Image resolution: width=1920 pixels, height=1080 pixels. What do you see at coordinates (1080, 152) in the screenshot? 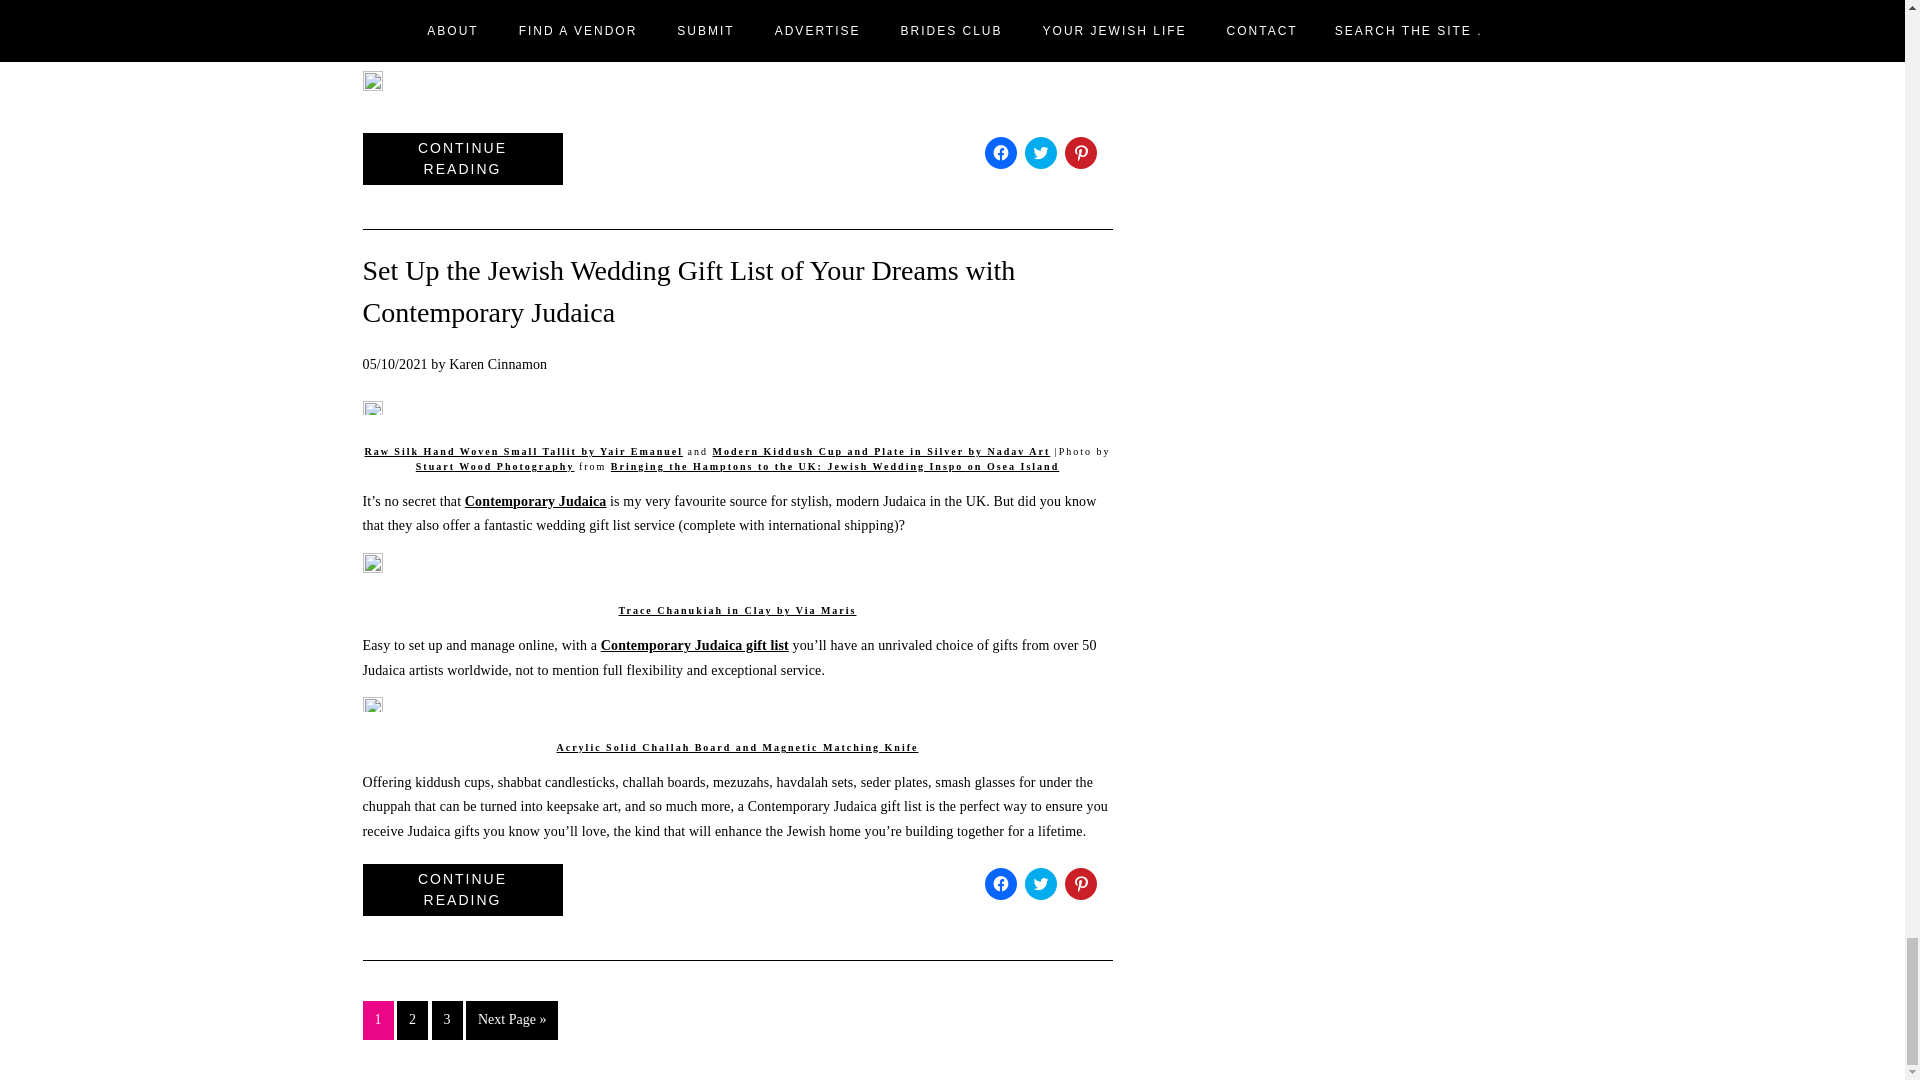
I see `Click to share on Pinterest` at bounding box center [1080, 152].